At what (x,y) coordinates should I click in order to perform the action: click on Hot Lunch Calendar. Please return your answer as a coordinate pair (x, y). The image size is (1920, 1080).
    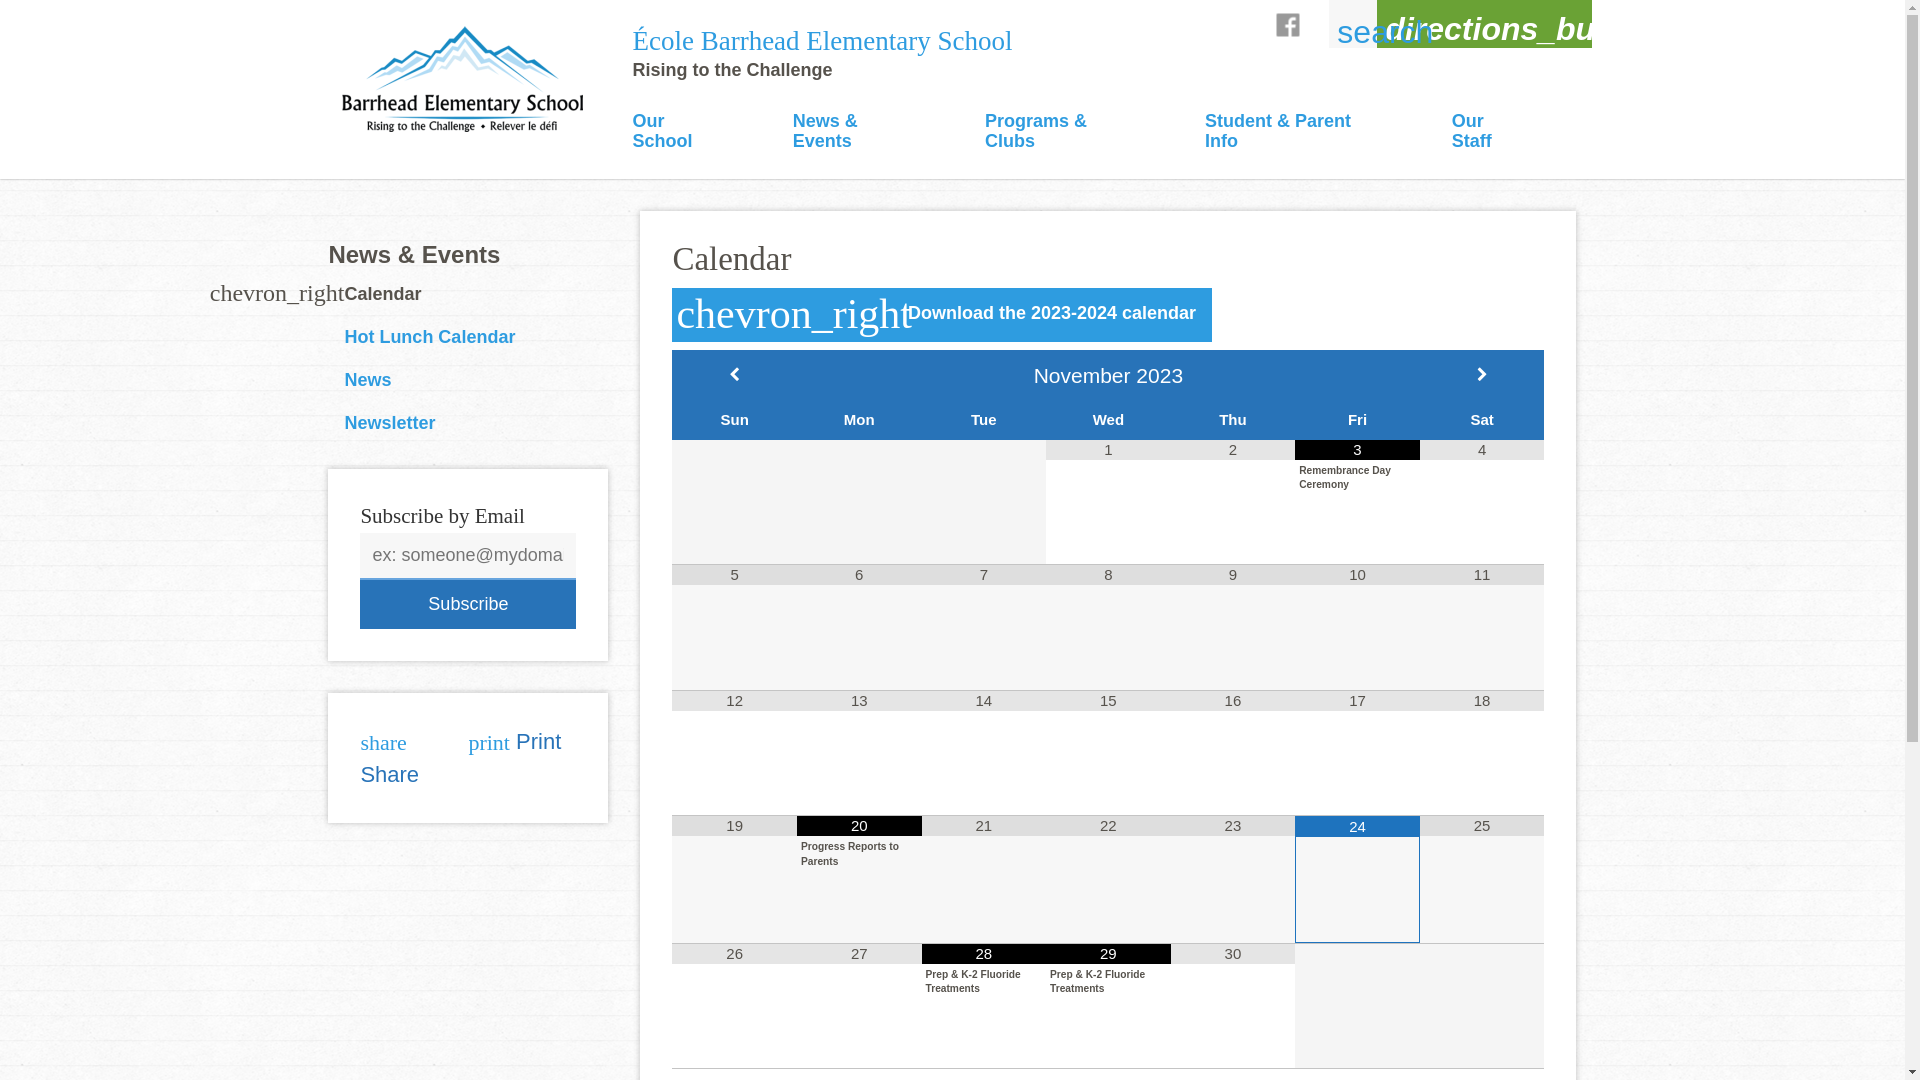
    Looking at the image, I should click on (430, 337).